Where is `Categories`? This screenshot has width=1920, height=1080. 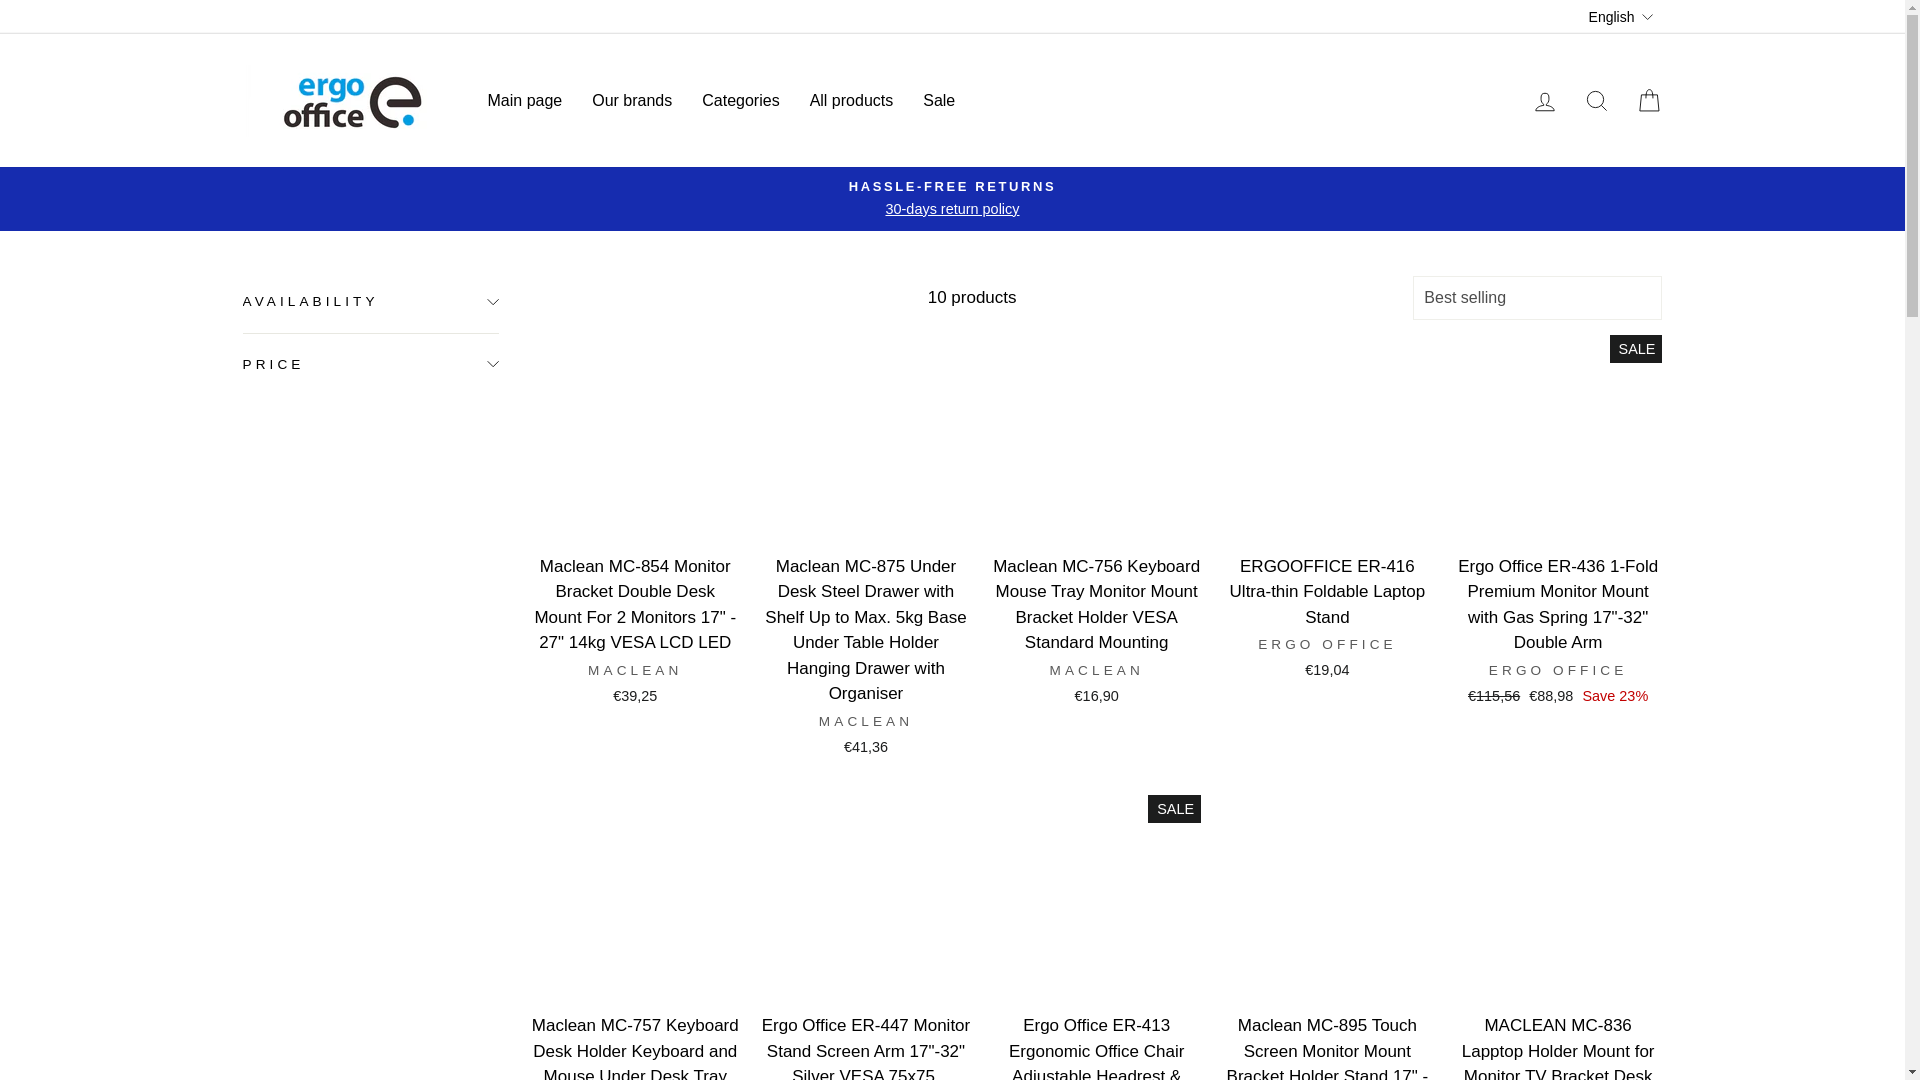
Categories is located at coordinates (740, 100).